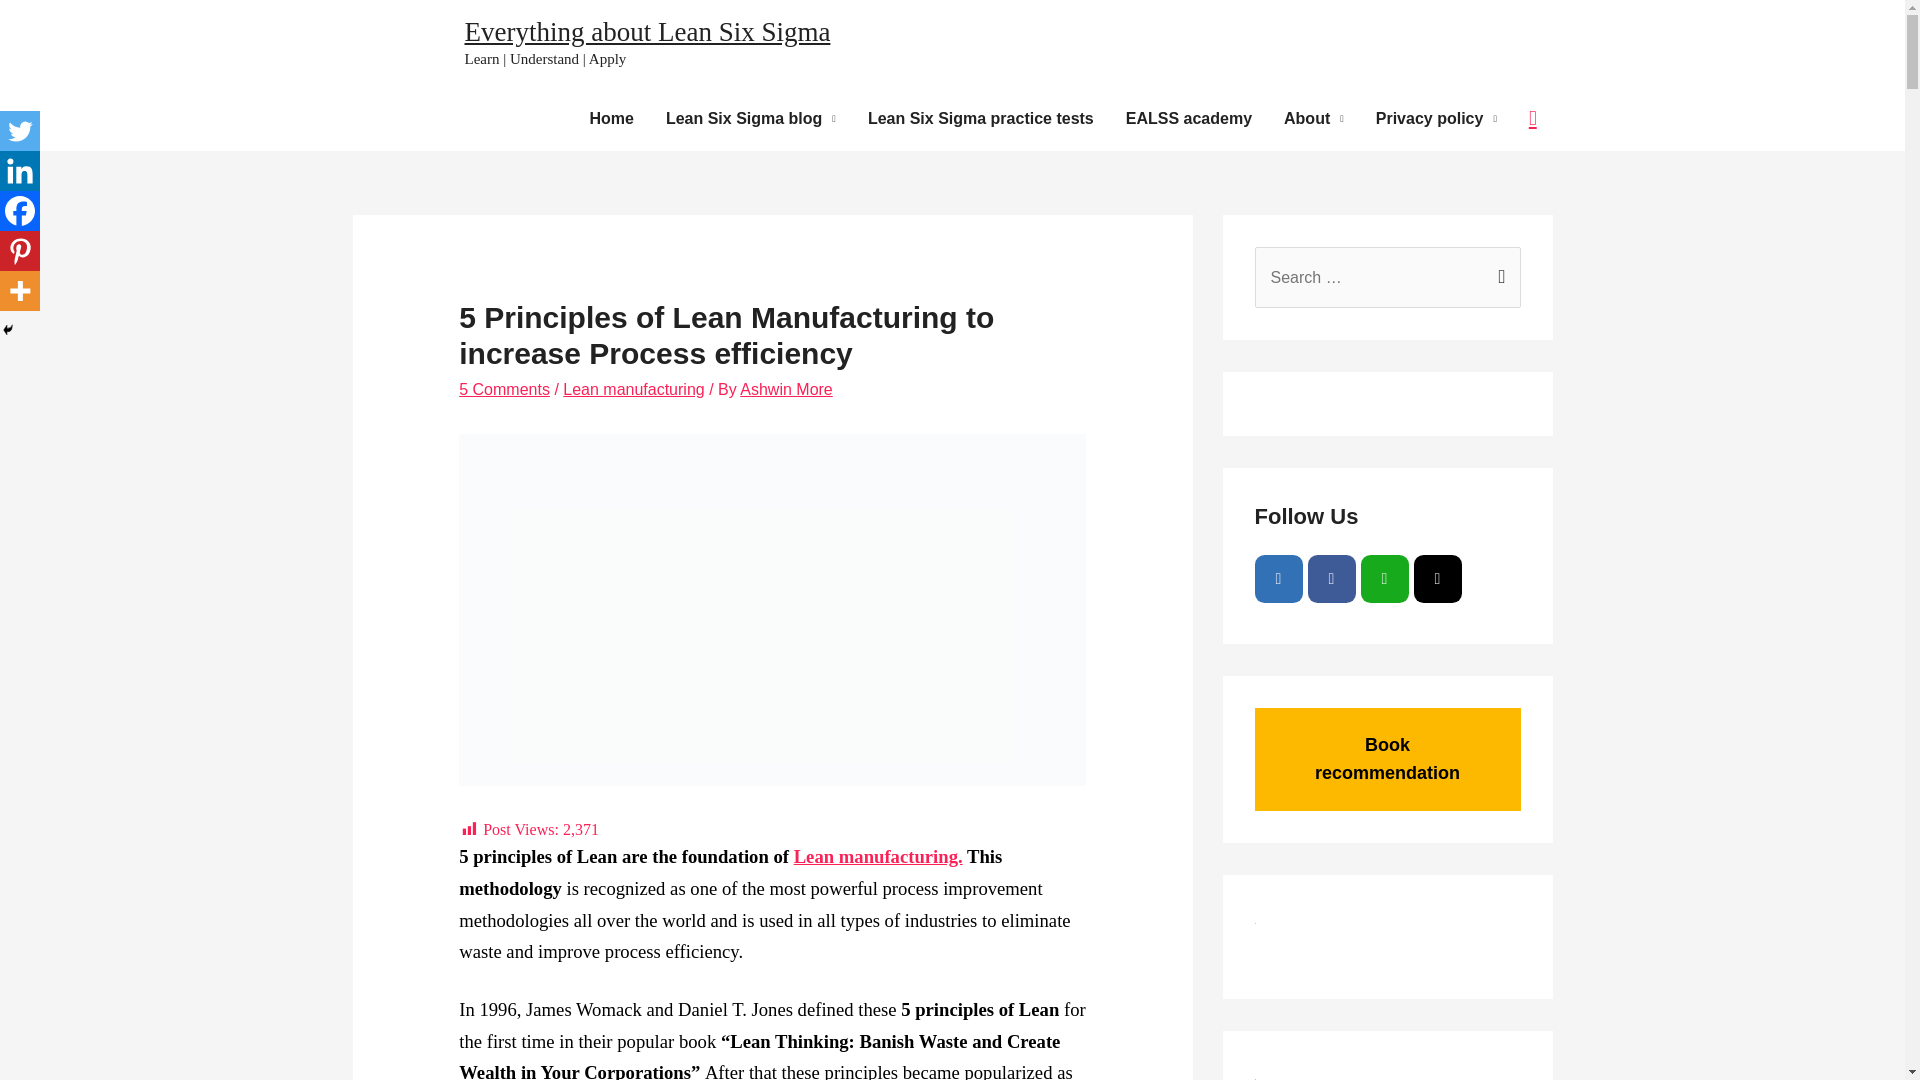  Describe the element at coordinates (980, 119) in the screenshot. I see `Lean Six Sigma practice tests` at that location.